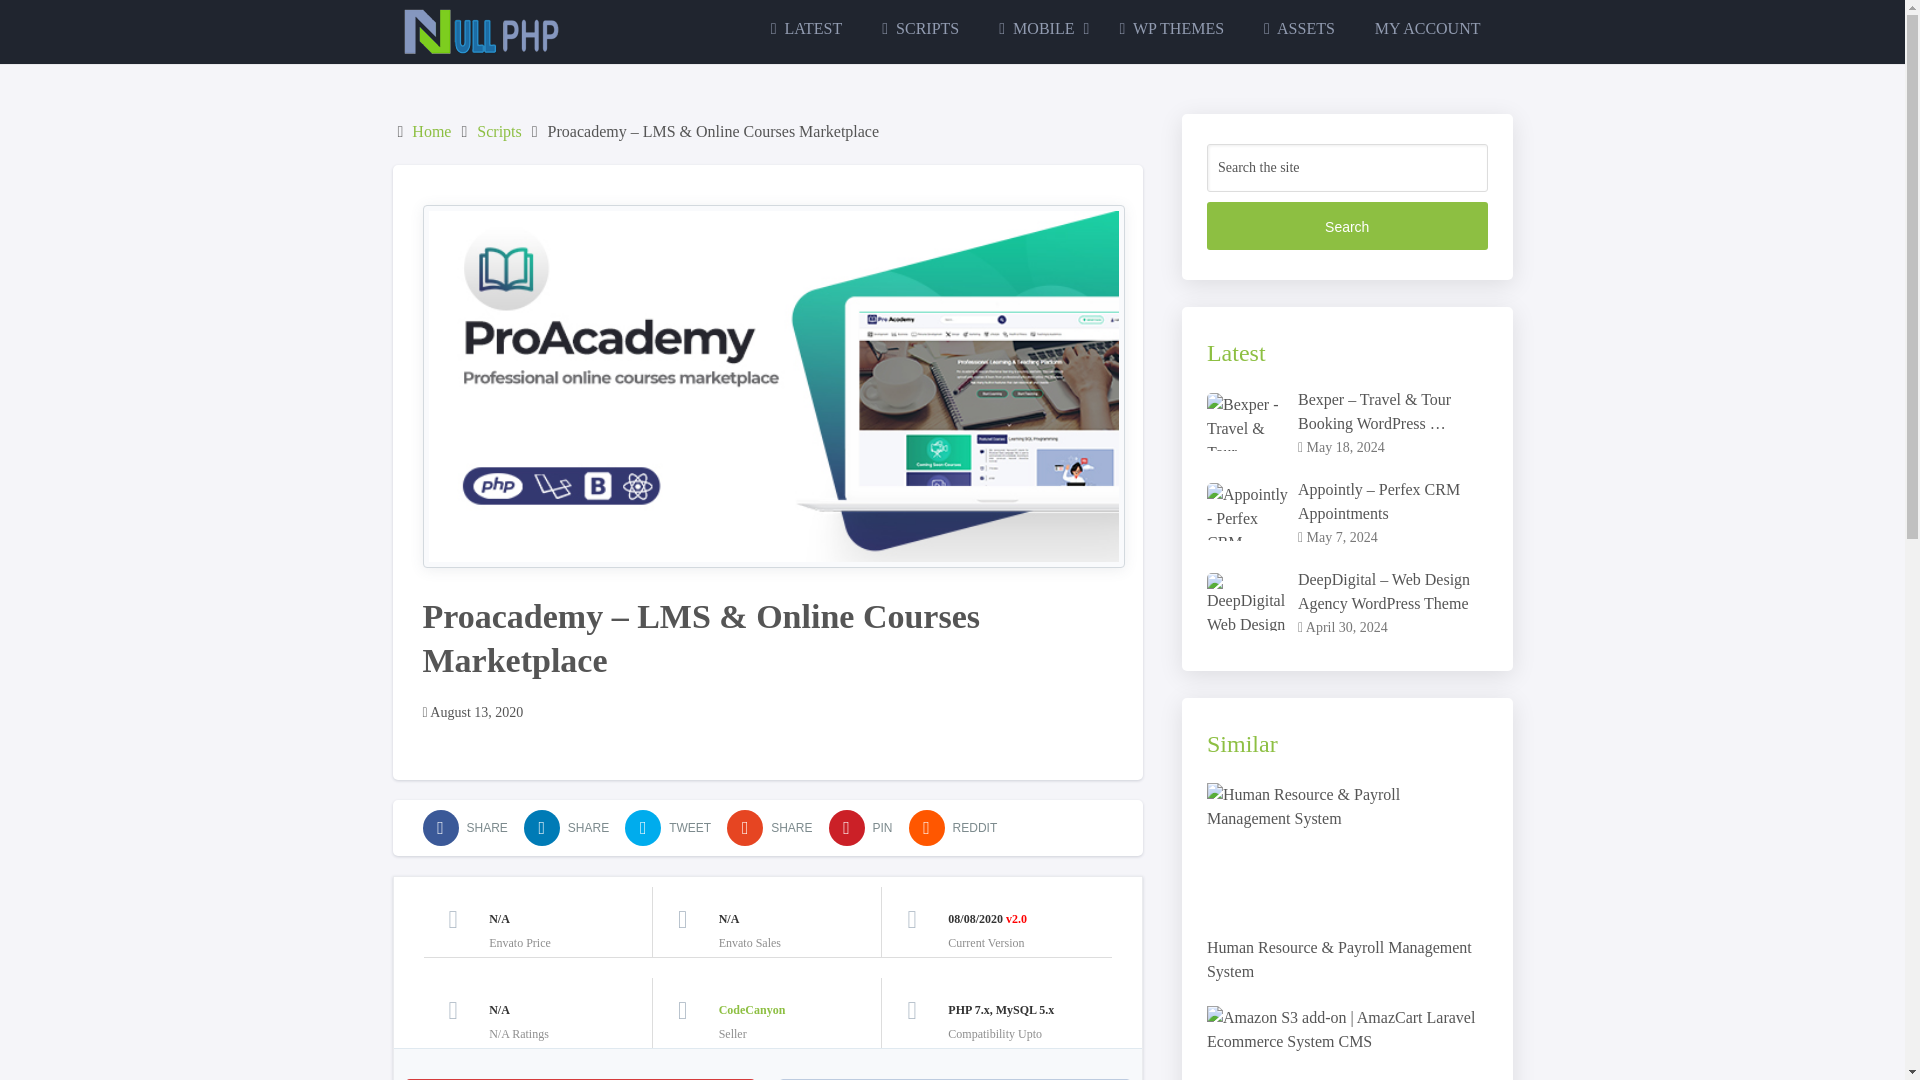  What do you see at coordinates (770, 828) in the screenshot?
I see `SHARE` at bounding box center [770, 828].